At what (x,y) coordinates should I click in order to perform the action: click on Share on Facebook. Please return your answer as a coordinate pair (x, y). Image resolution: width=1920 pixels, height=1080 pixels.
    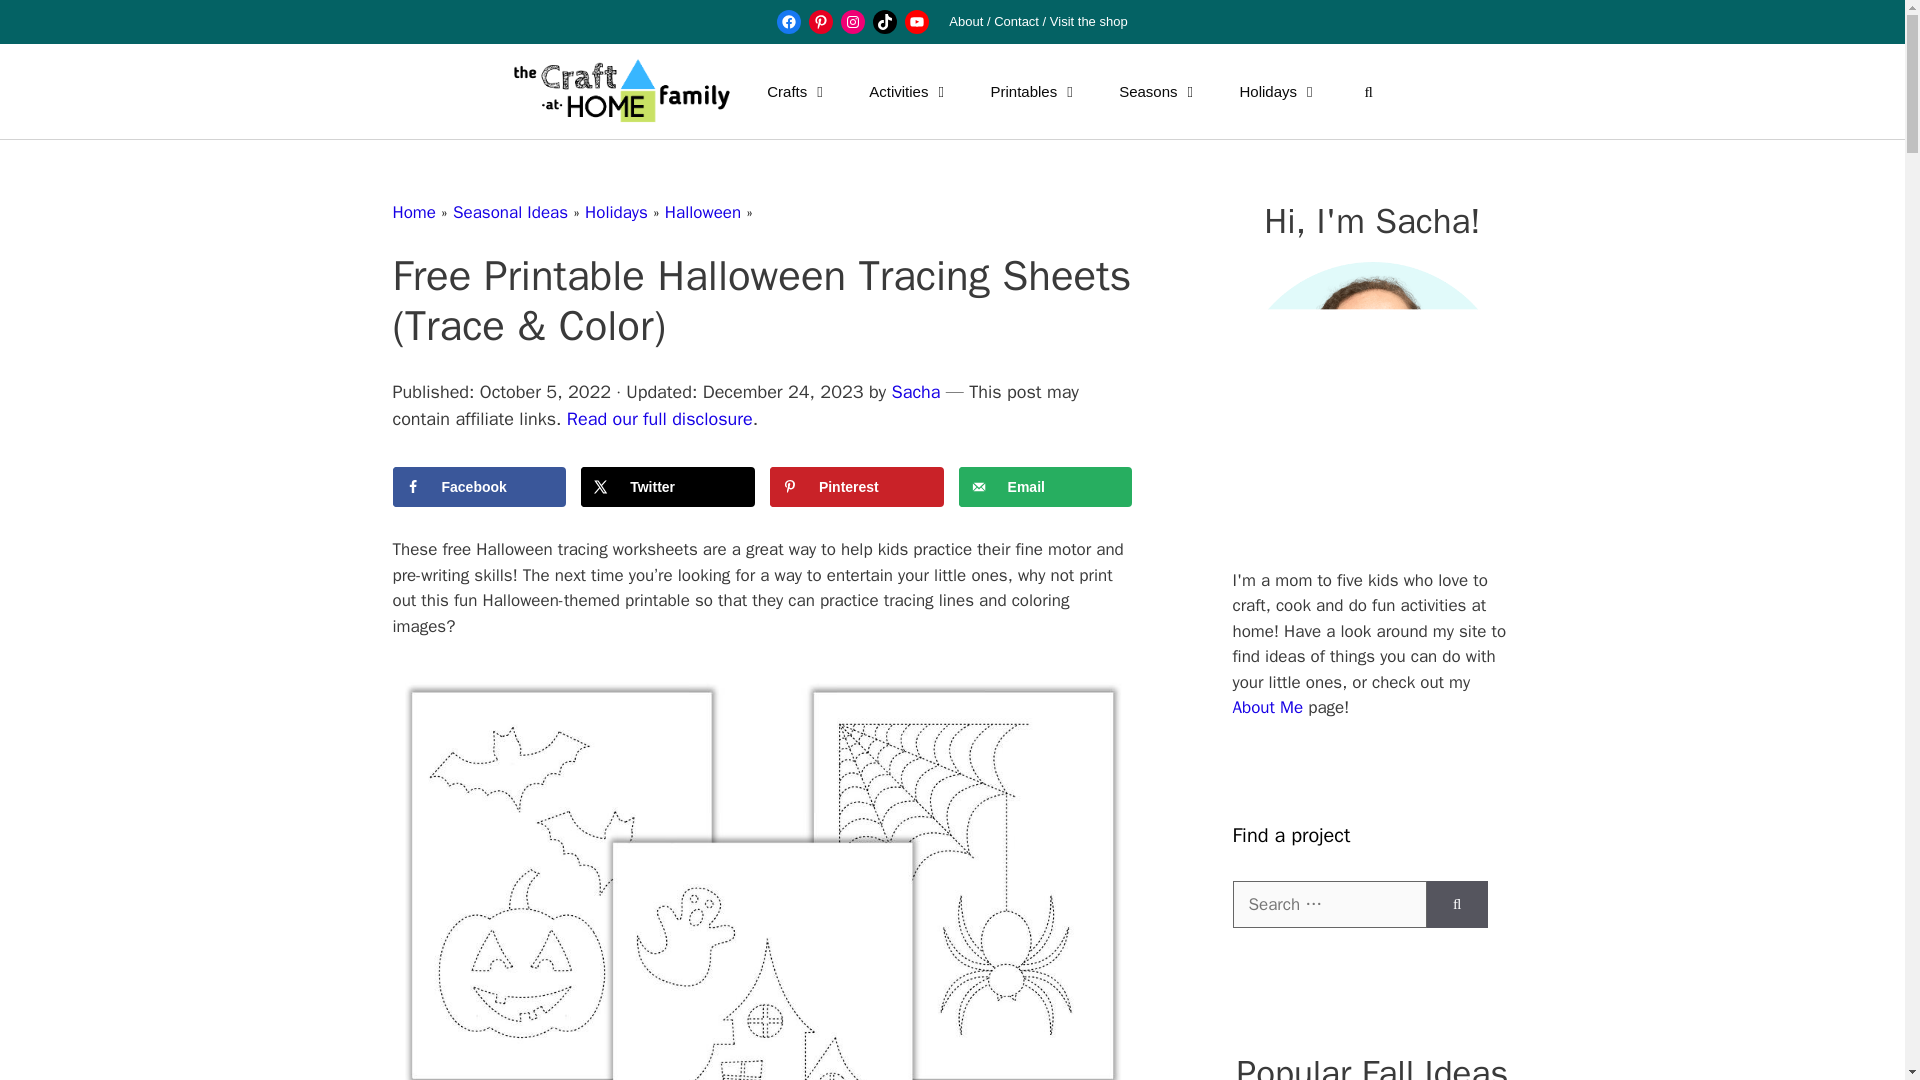
    Looking at the image, I should click on (478, 486).